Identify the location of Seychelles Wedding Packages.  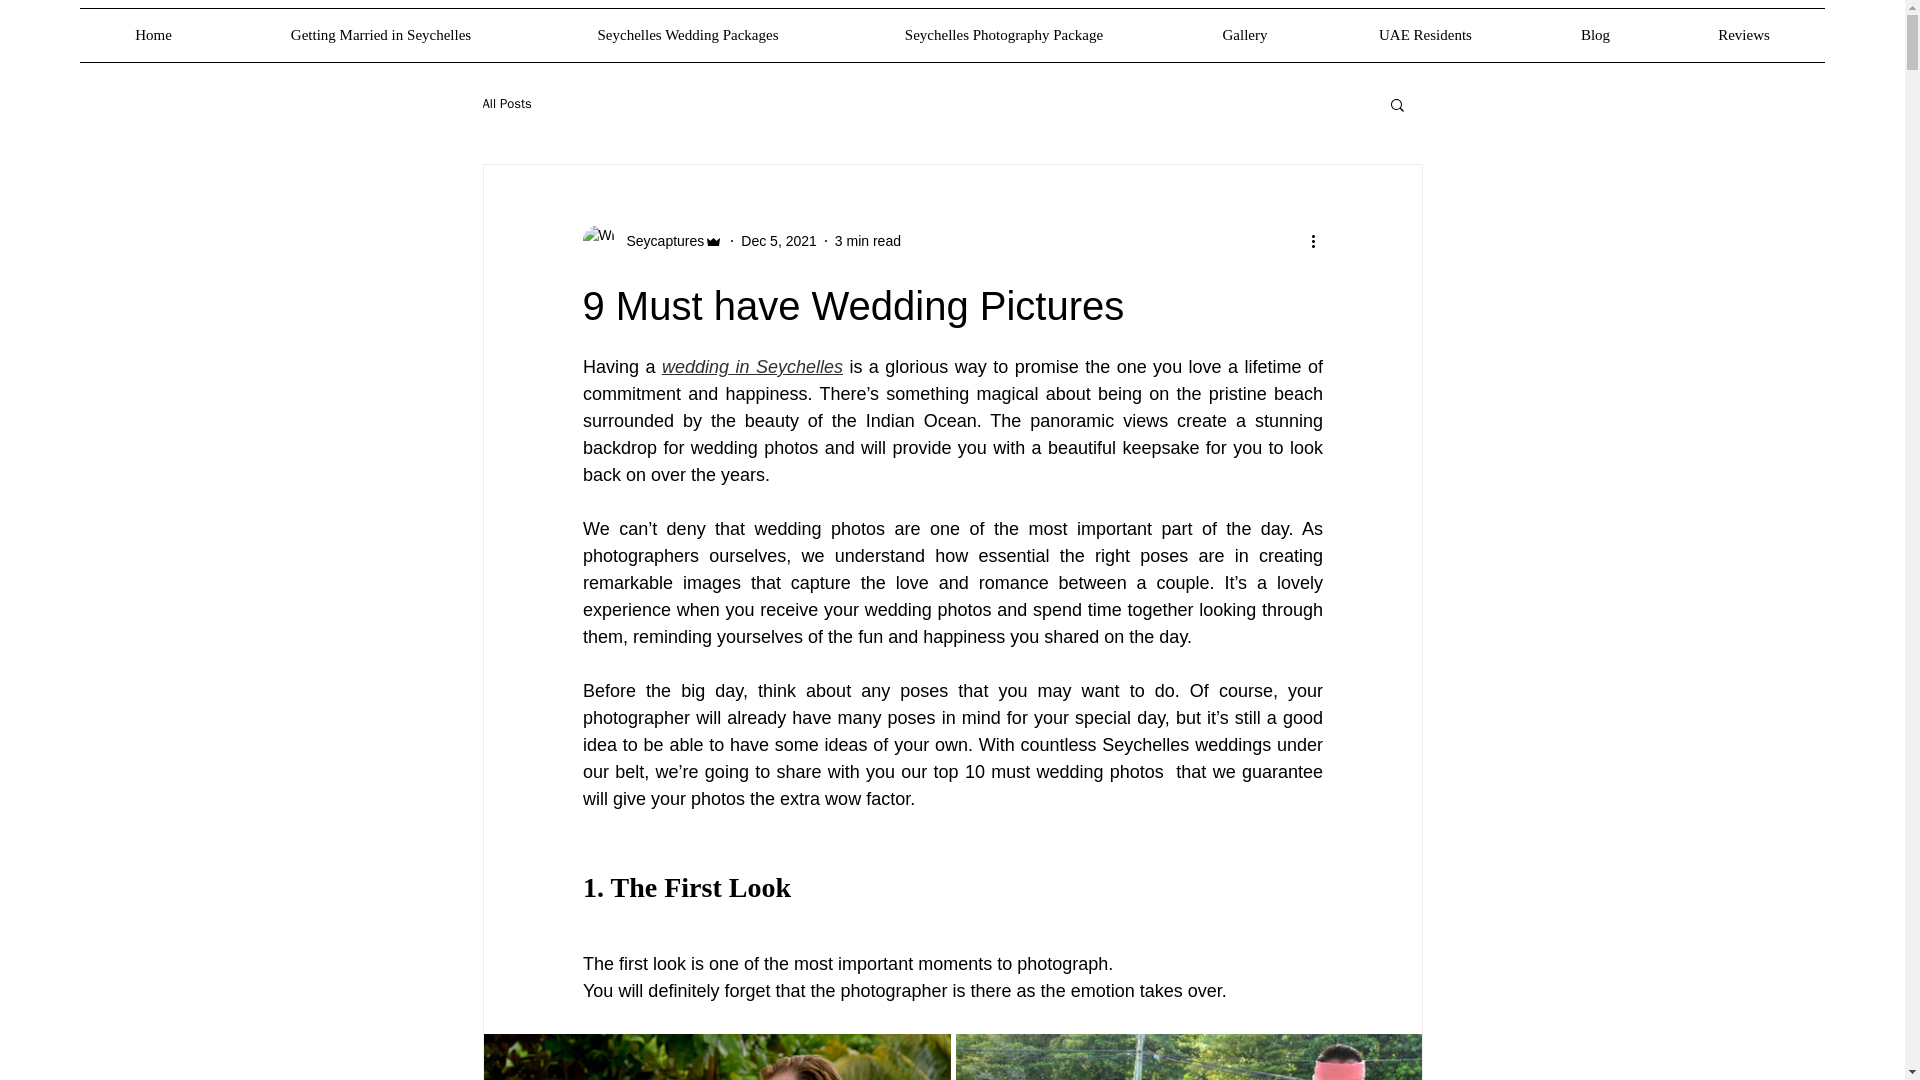
(688, 34).